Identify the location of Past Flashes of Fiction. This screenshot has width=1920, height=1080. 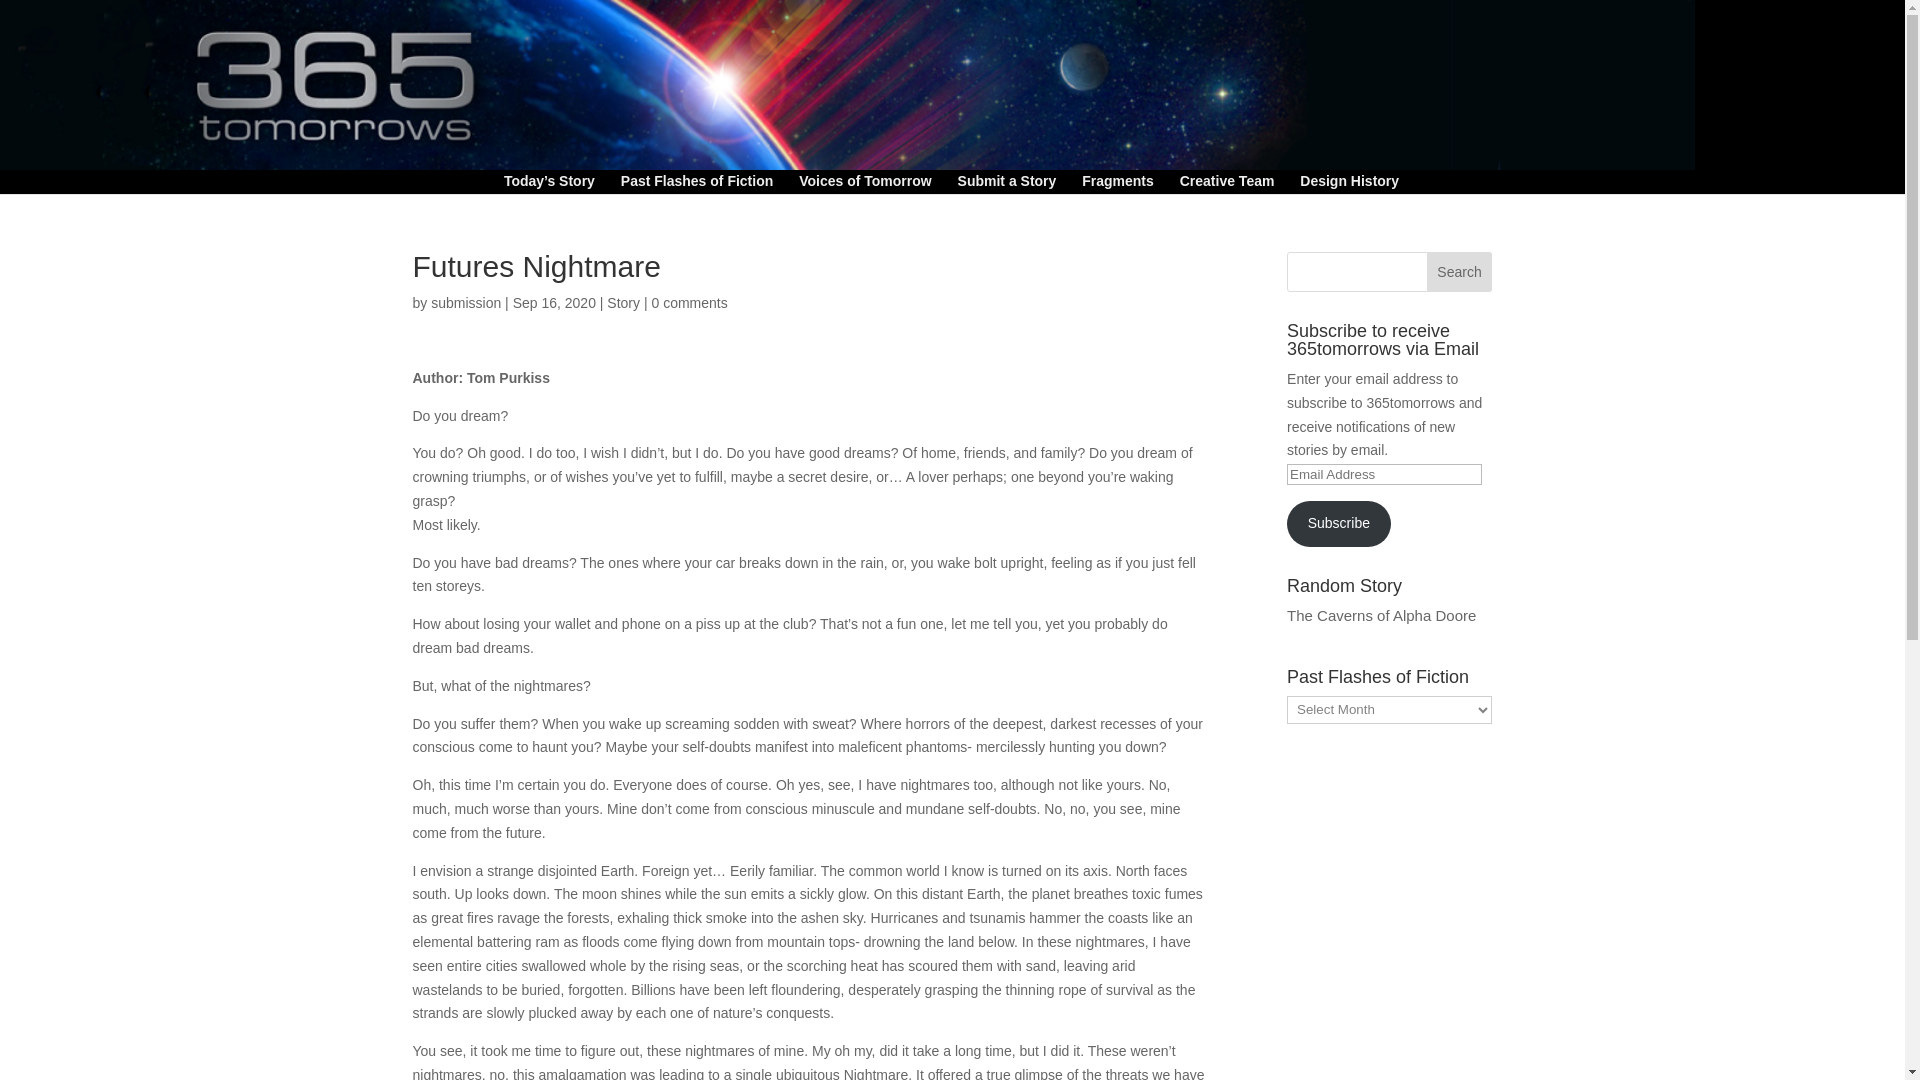
(696, 184).